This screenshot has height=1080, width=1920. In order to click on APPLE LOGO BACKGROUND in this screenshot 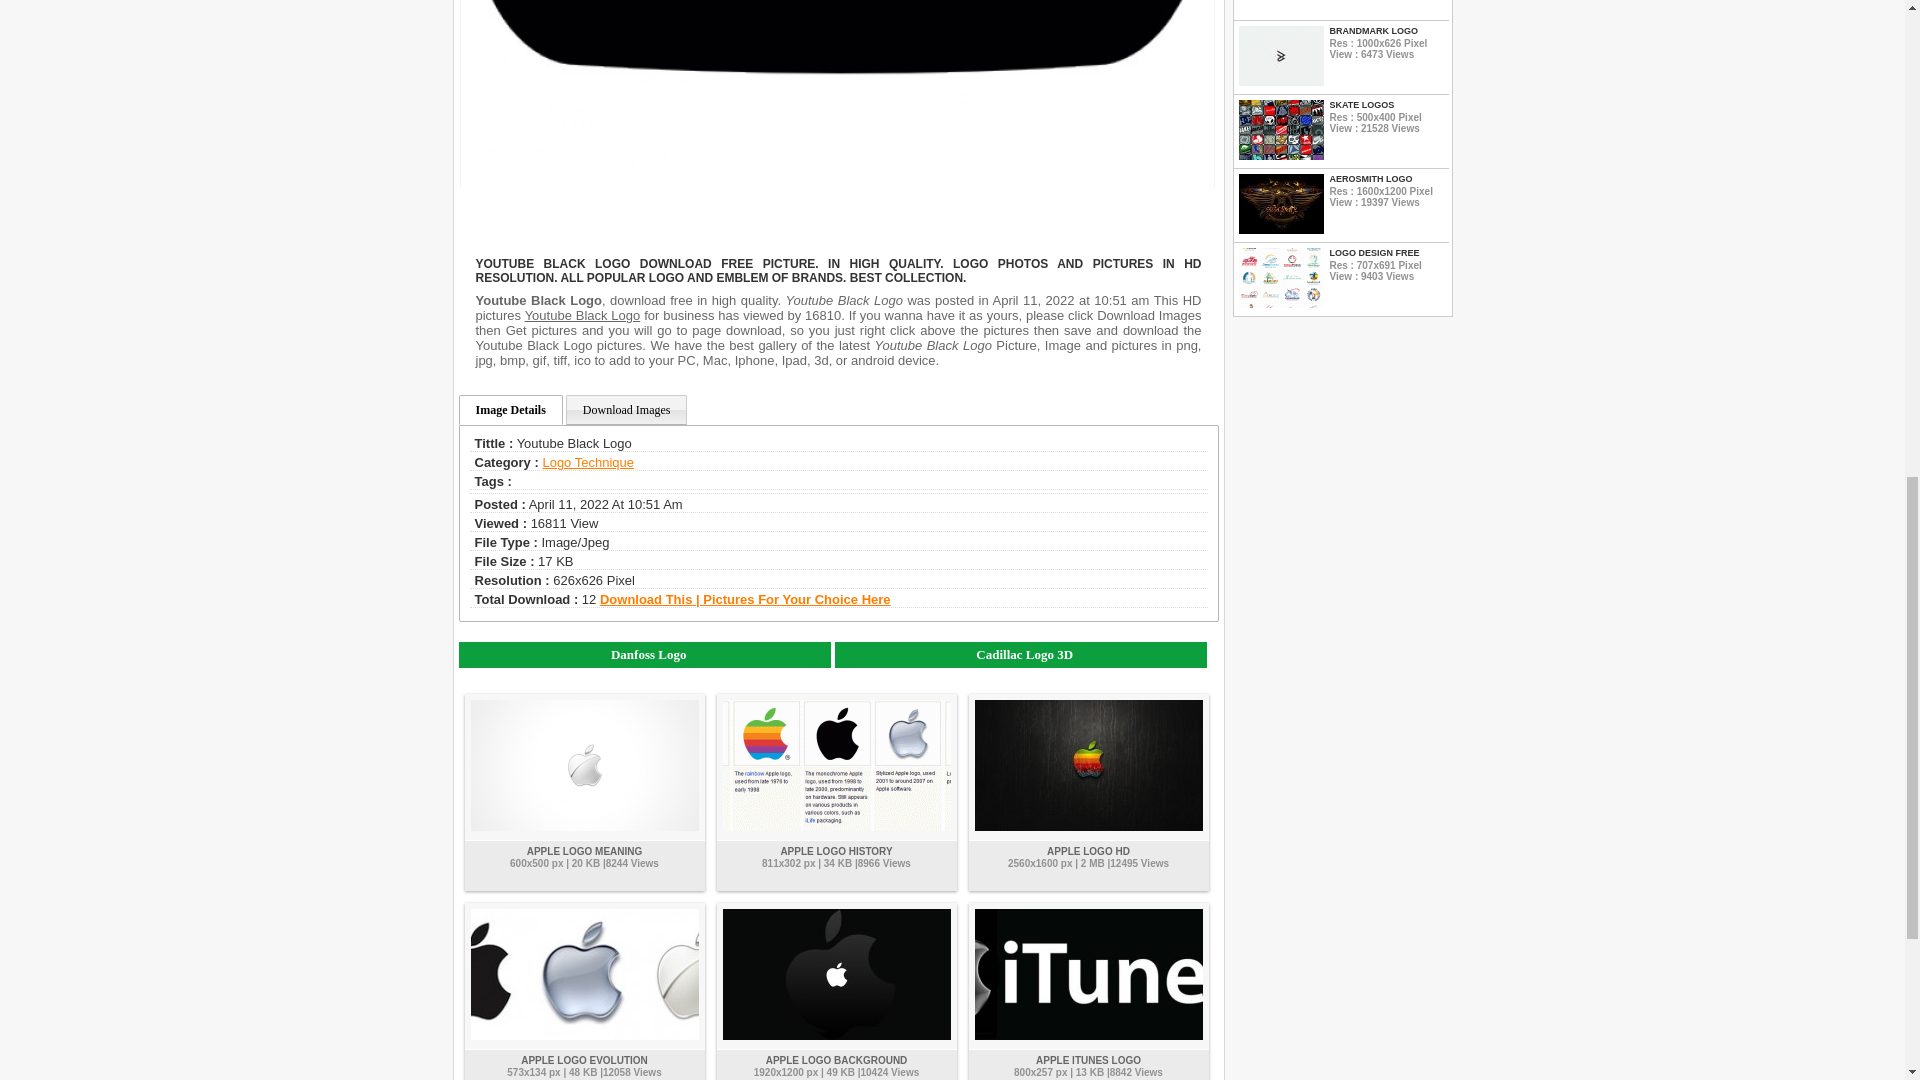, I will do `click(837, 1060)`.